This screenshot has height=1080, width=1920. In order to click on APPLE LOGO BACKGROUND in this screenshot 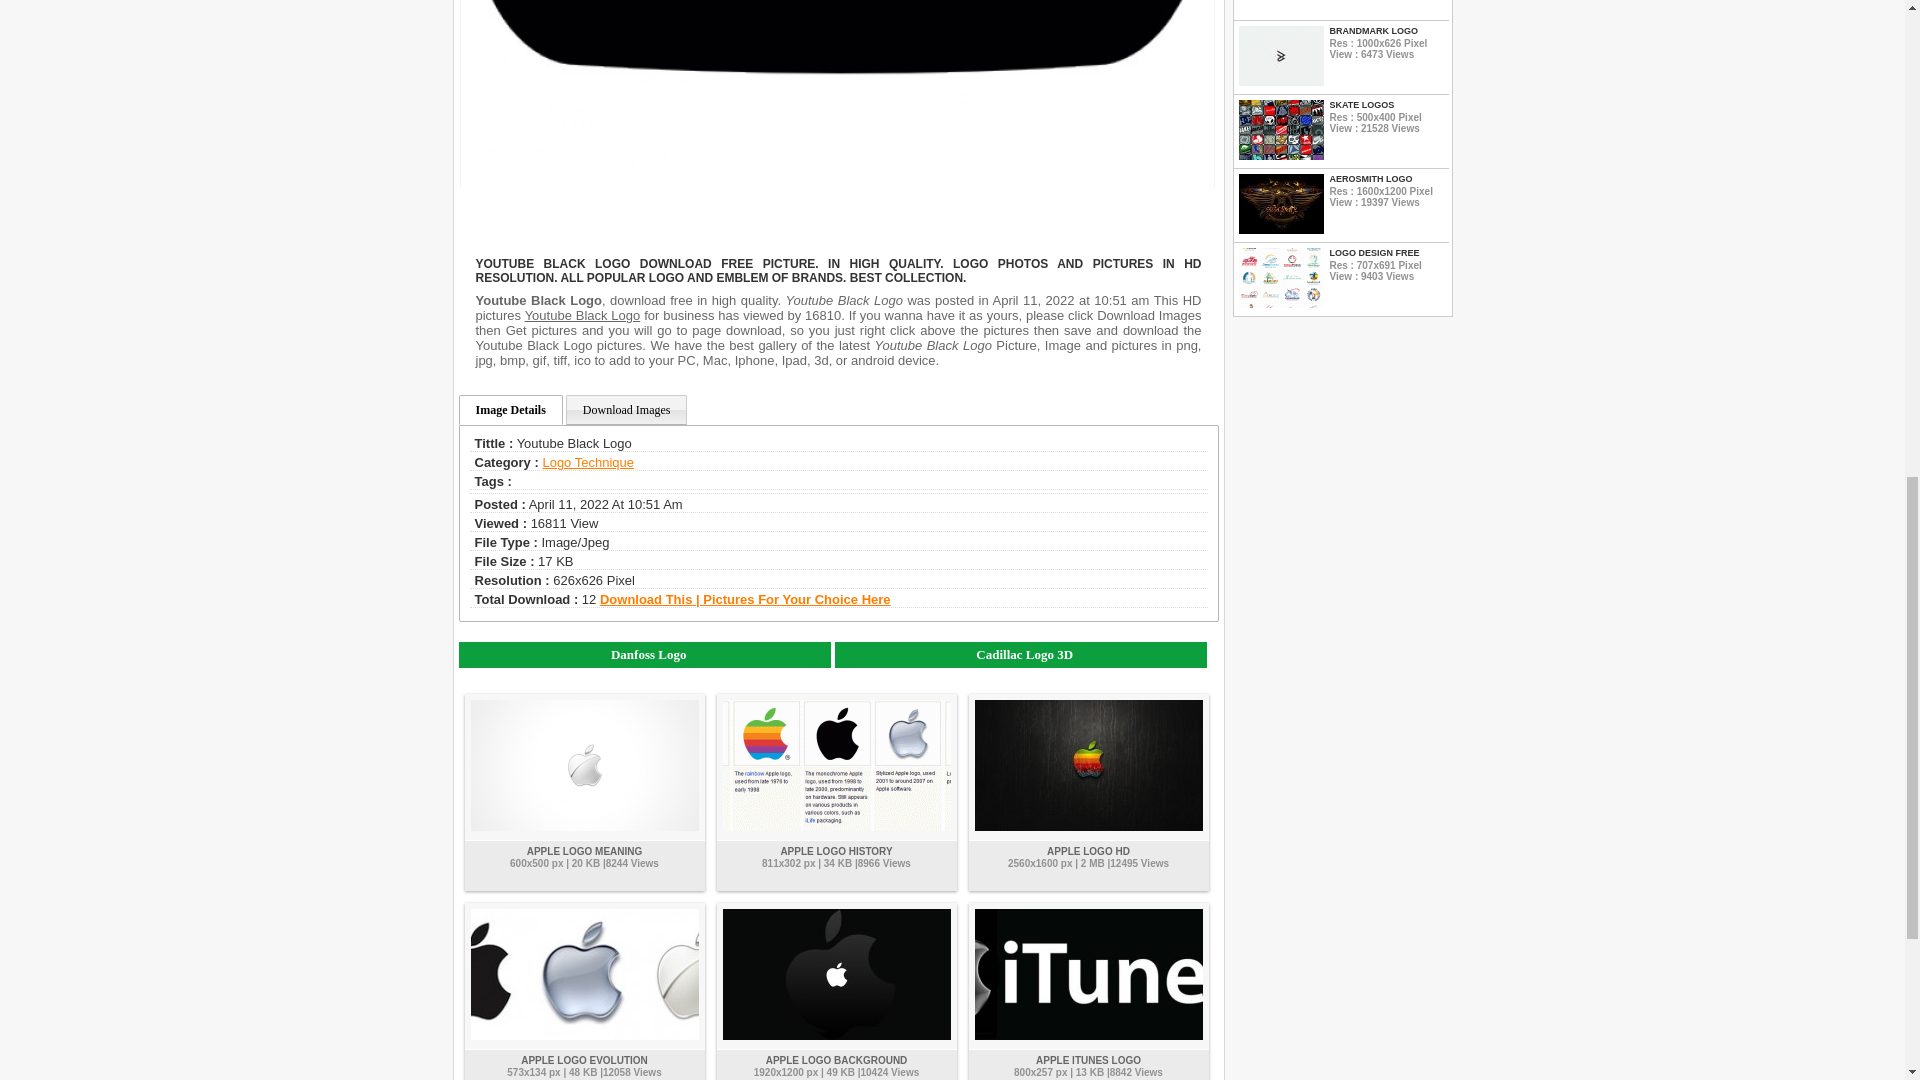, I will do `click(837, 1060)`.